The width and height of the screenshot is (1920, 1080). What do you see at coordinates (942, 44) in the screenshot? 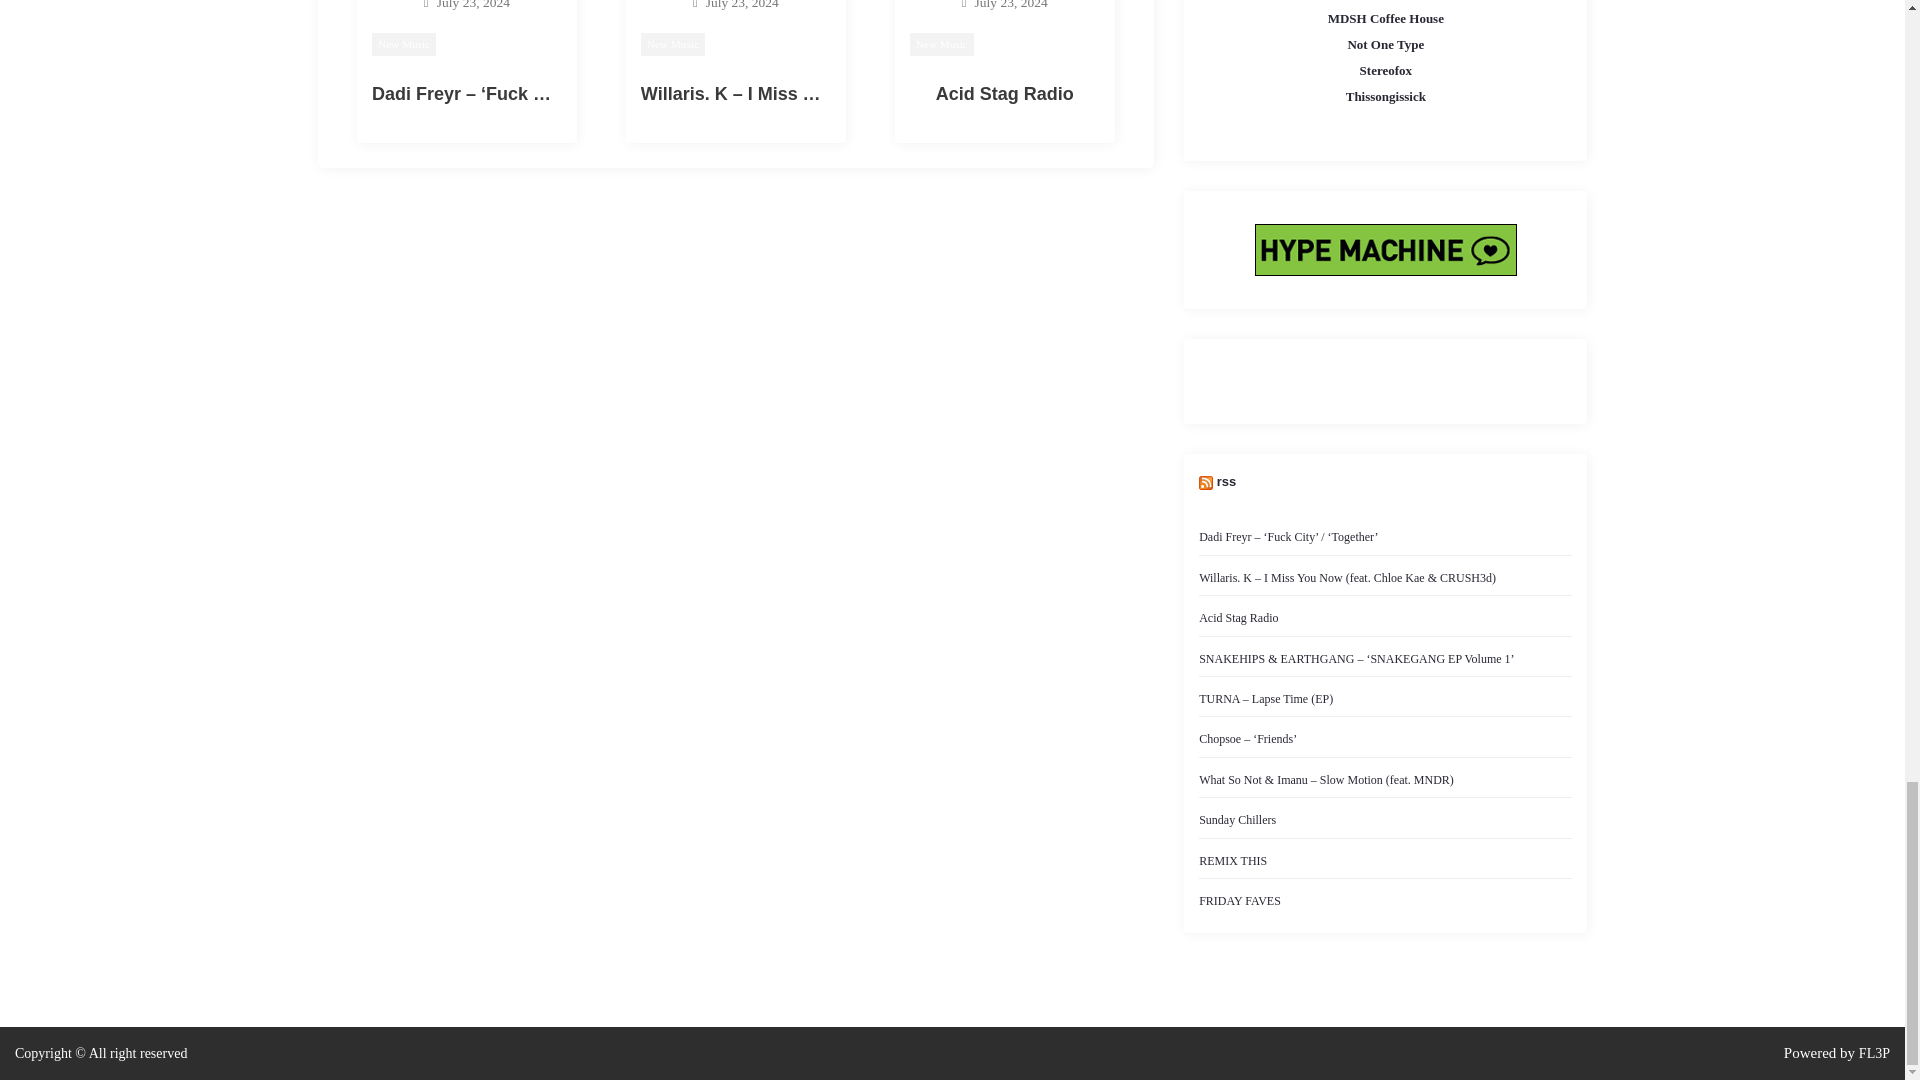
I see `New Music` at bounding box center [942, 44].